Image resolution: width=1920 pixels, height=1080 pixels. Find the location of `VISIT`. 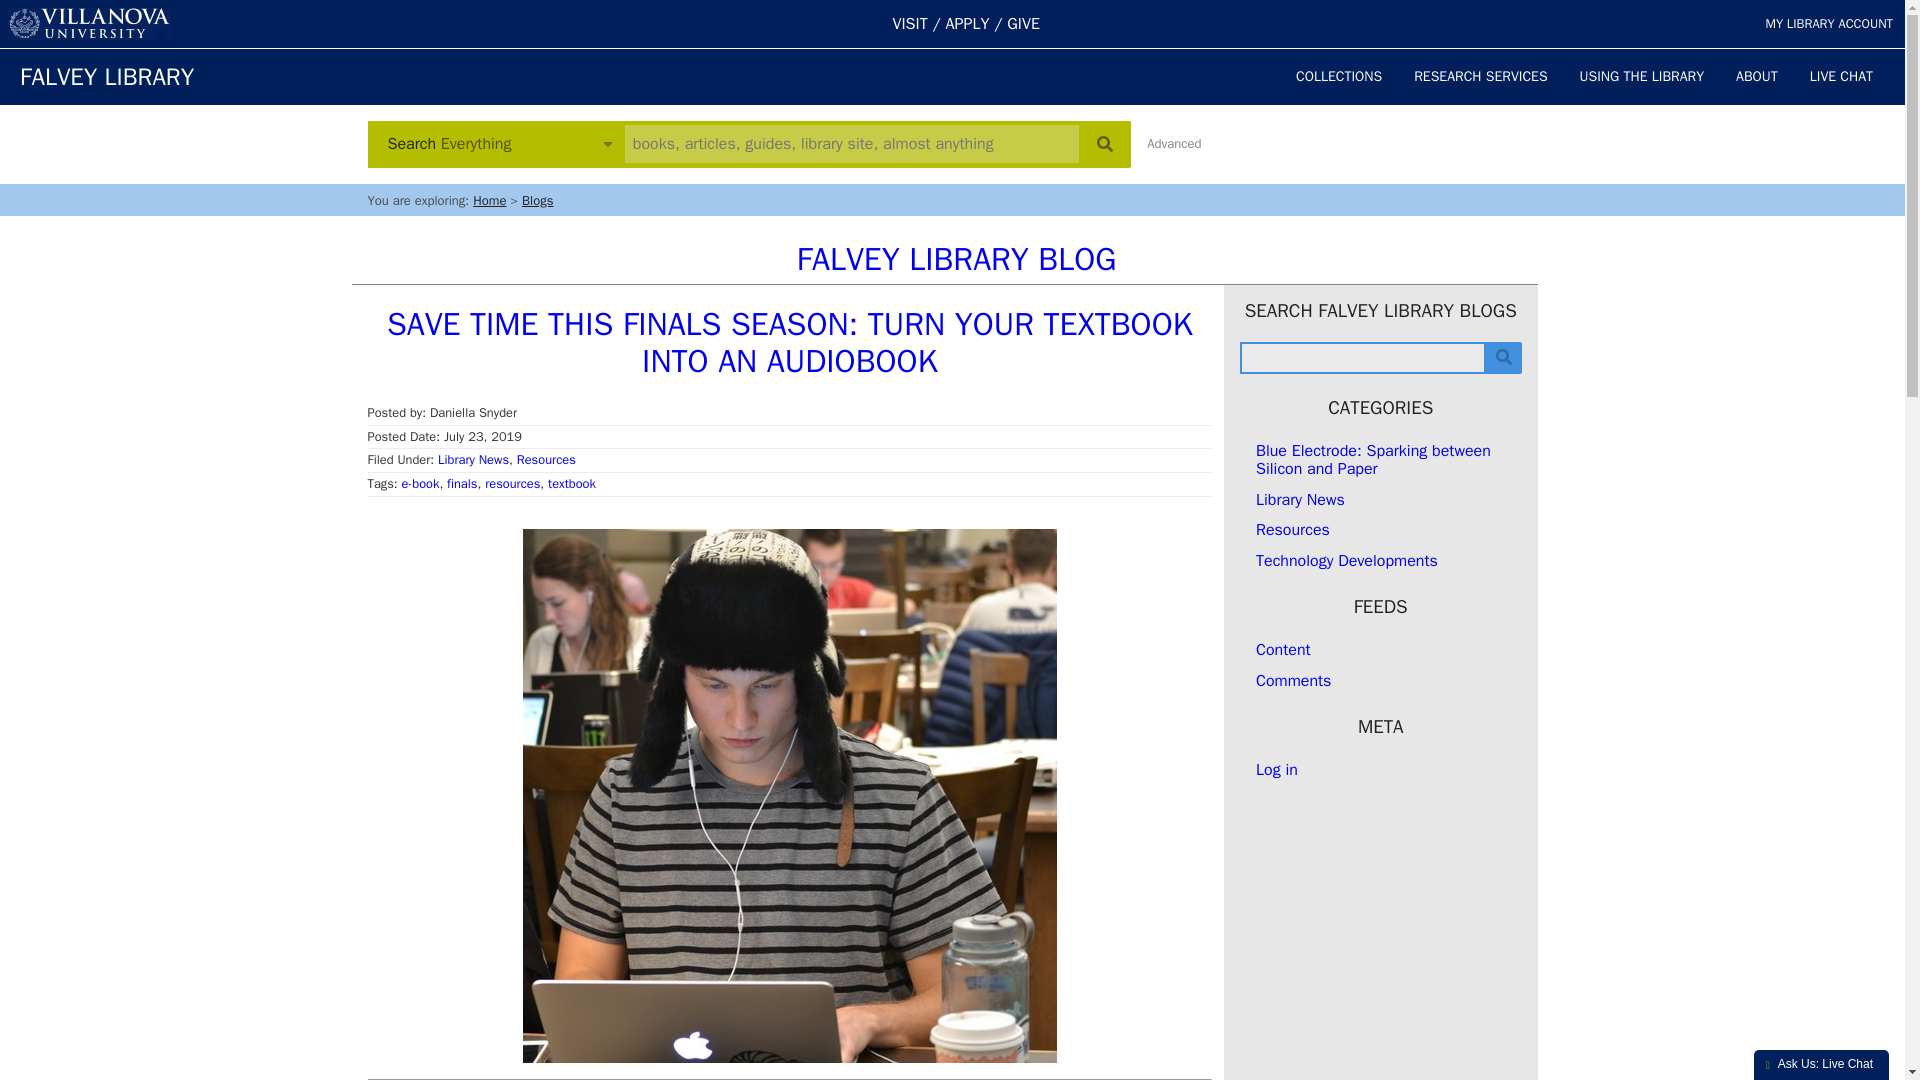

VISIT is located at coordinates (910, 24).